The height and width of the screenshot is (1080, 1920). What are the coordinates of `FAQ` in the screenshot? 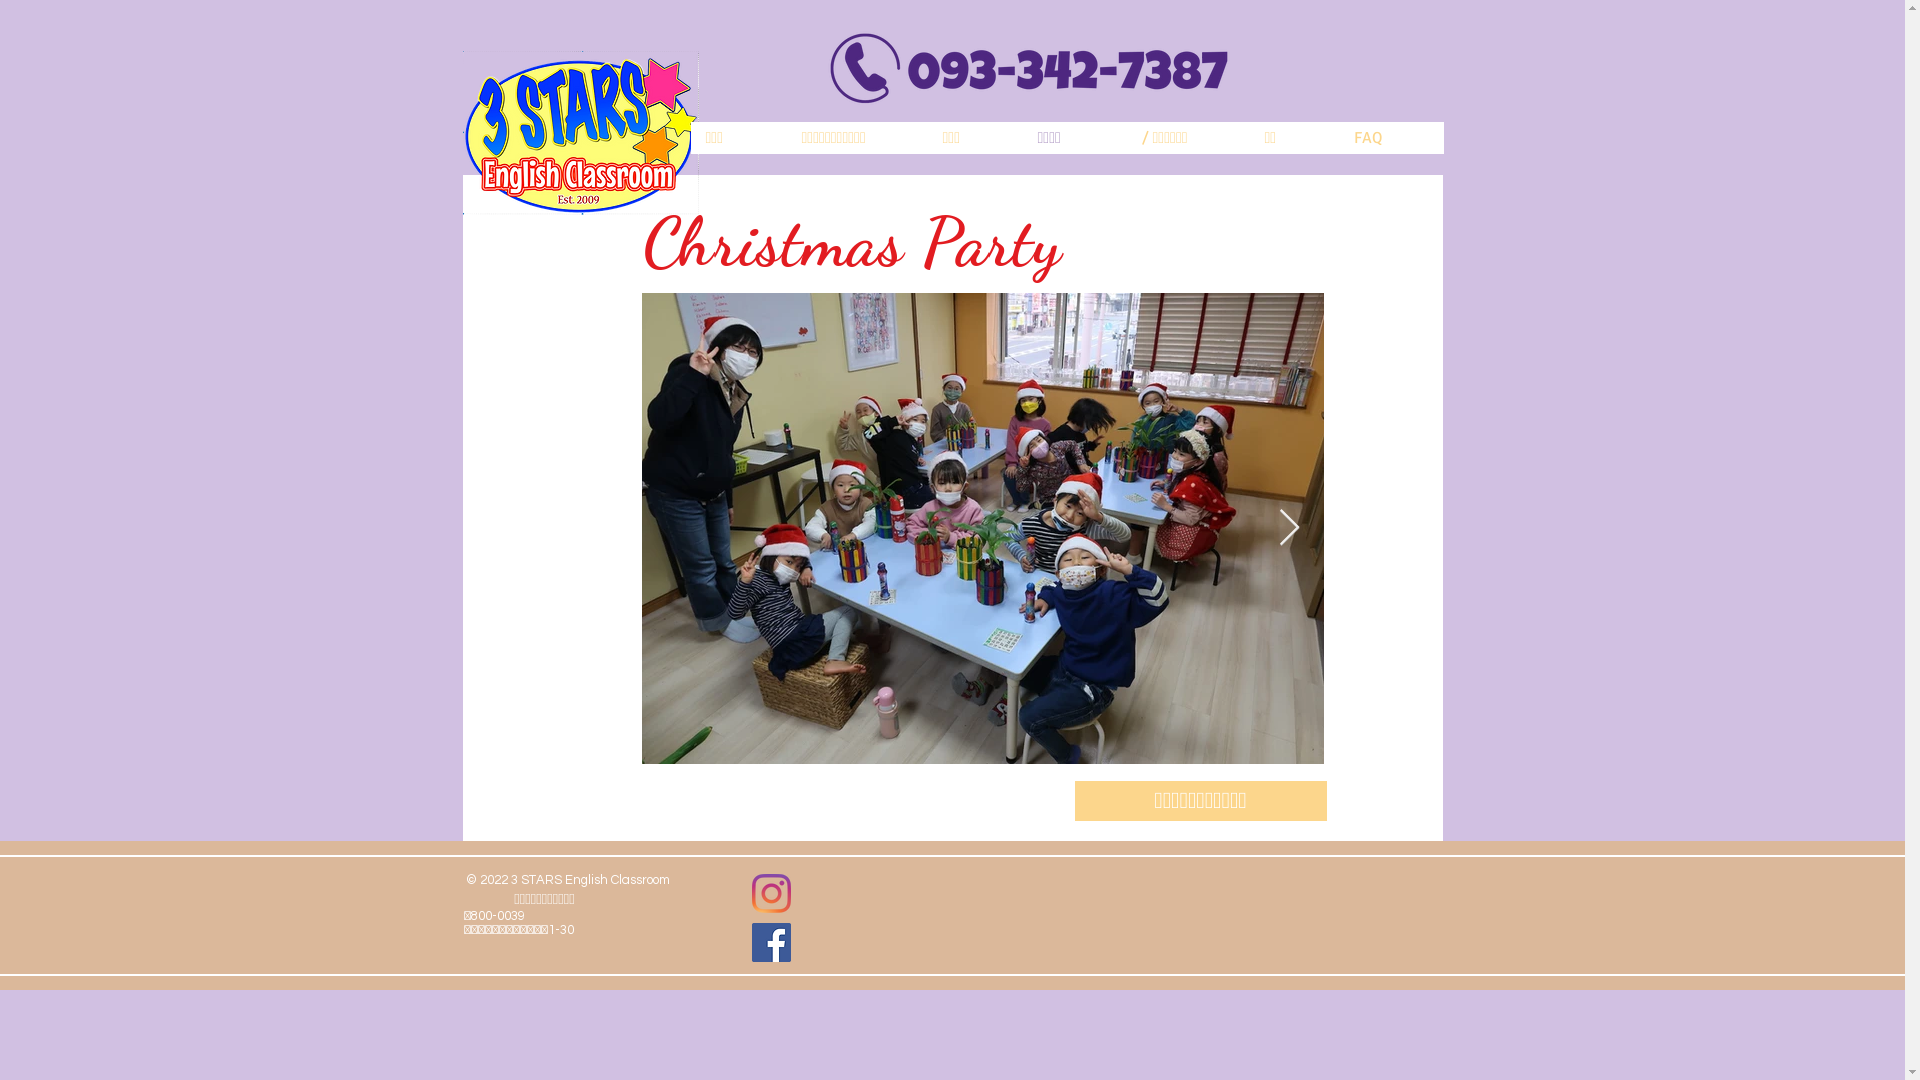 It's located at (1391, 138).